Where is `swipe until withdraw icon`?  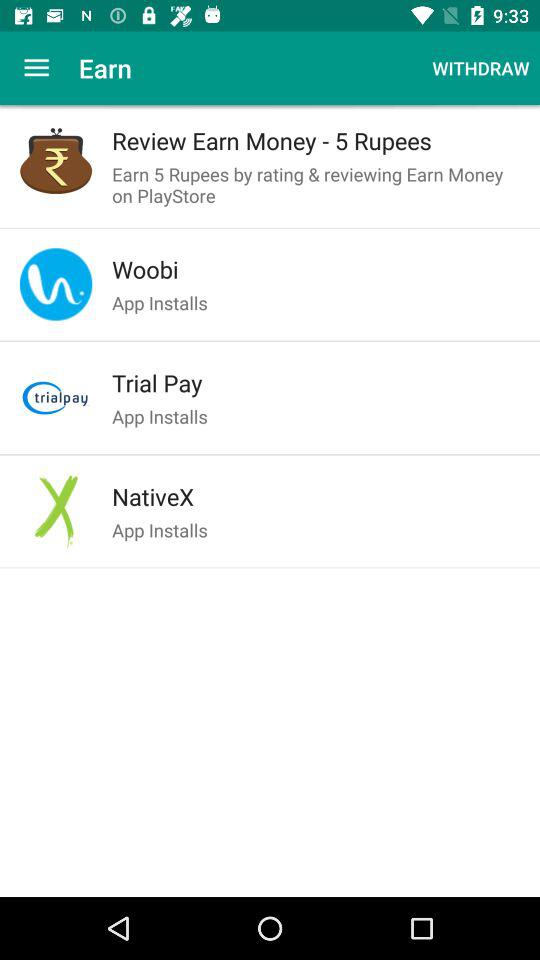 swipe until withdraw icon is located at coordinates (480, 68).